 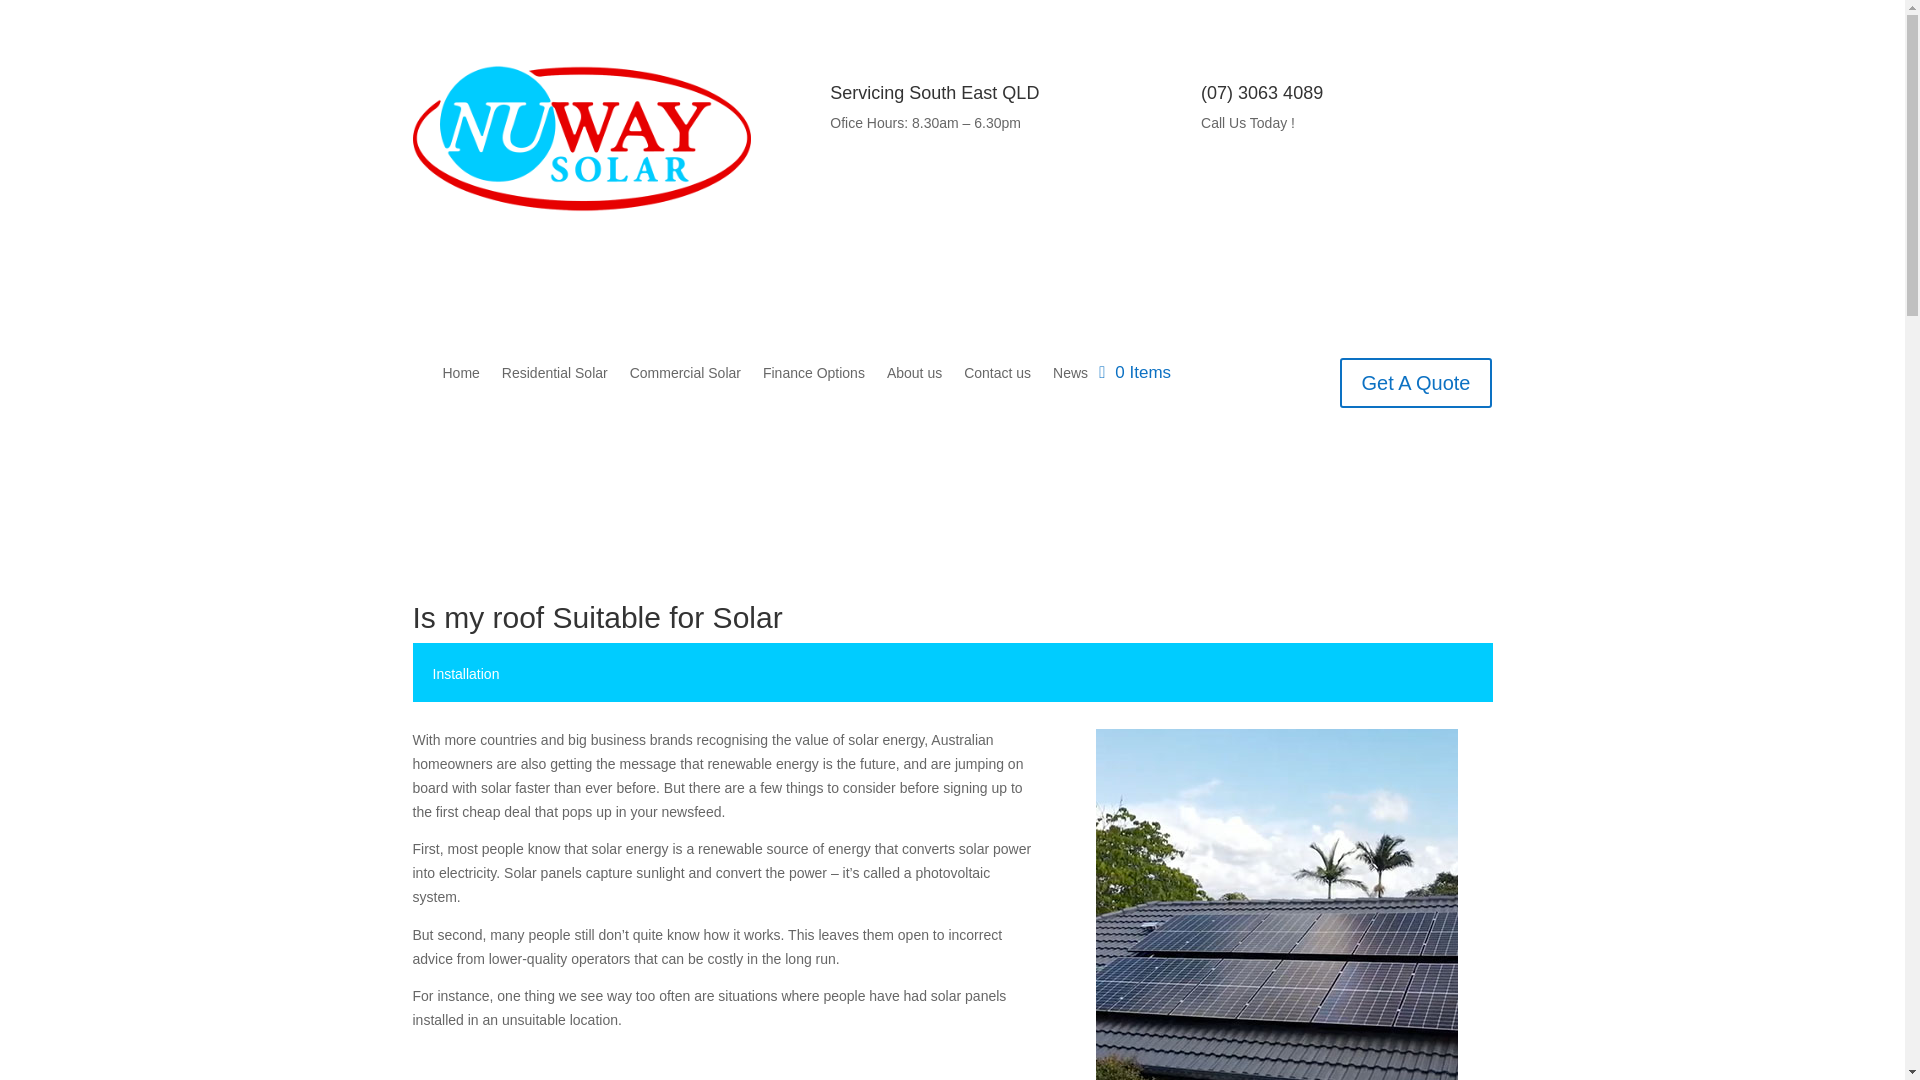 I want to click on About us, so click(x=914, y=376).